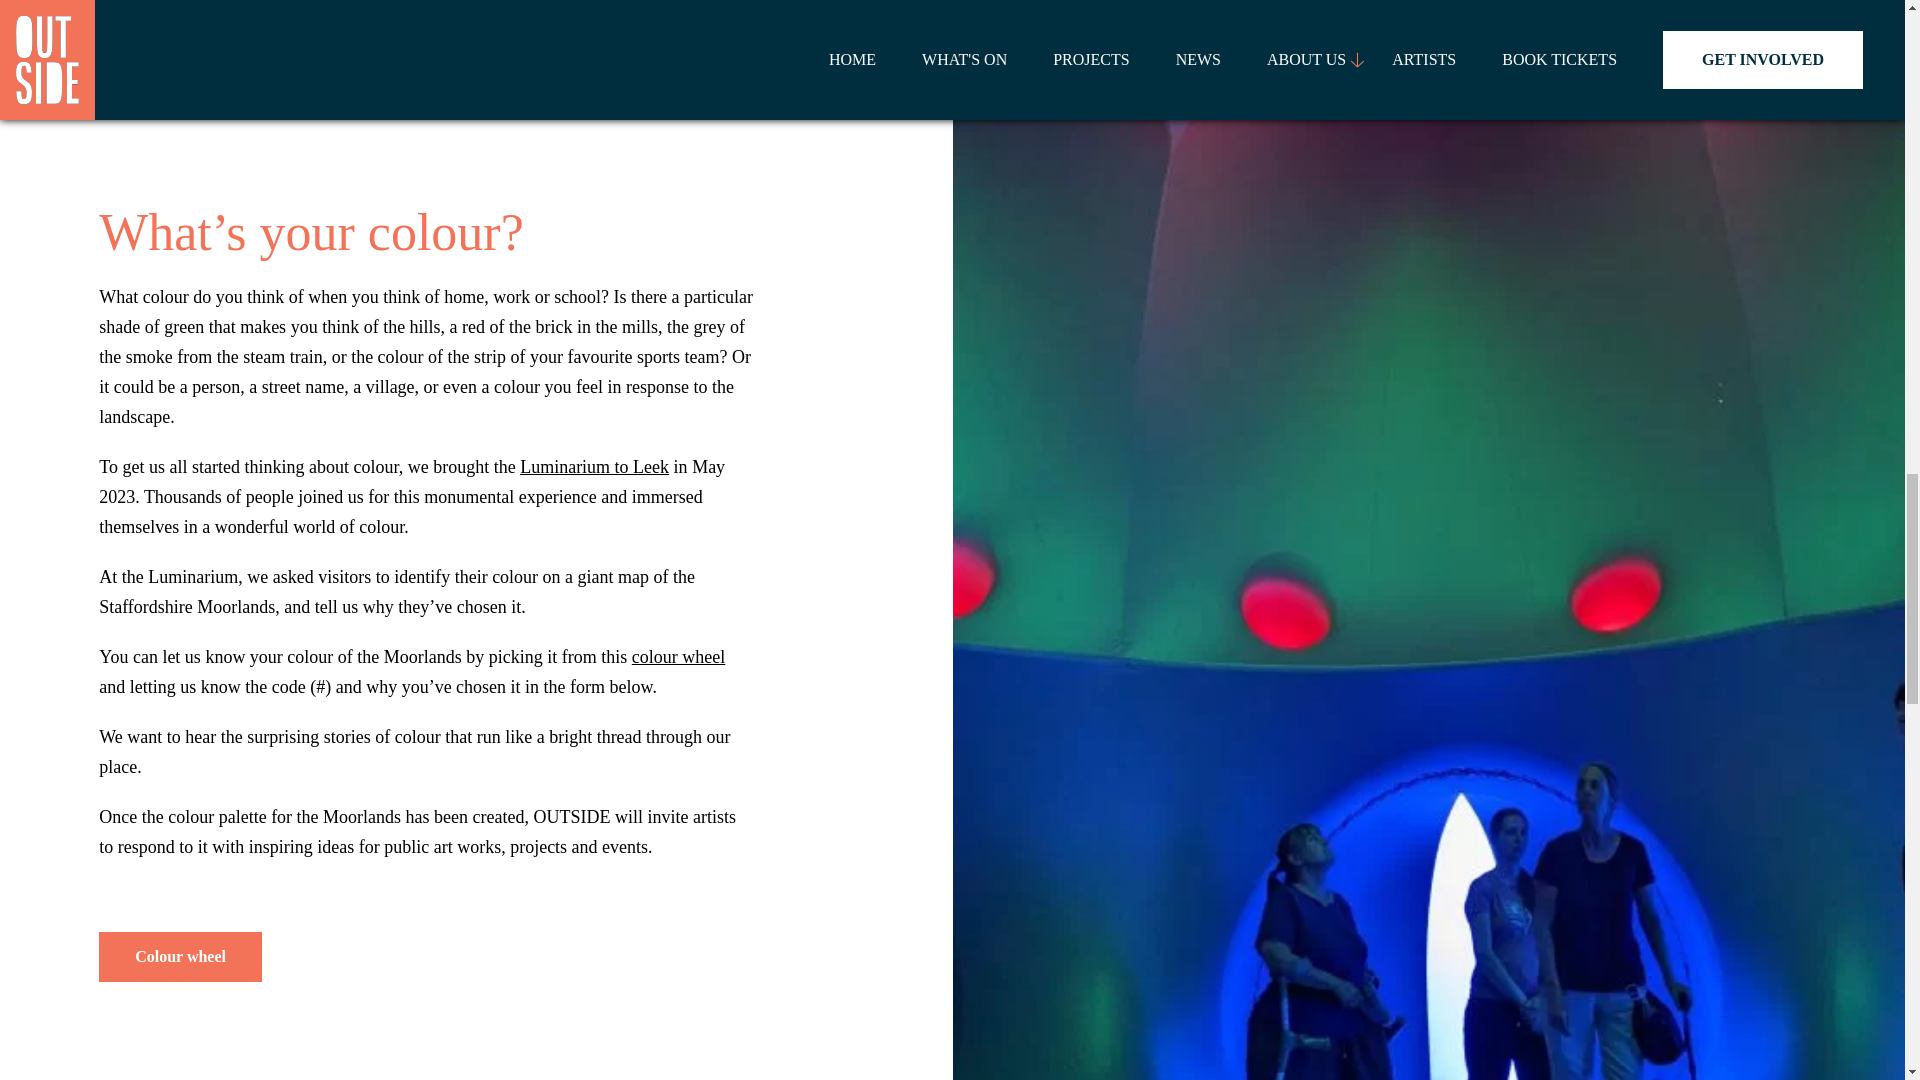 This screenshot has width=1920, height=1080. What do you see at coordinates (180, 956) in the screenshot?
I see `Colour wheel` at bounding box center [180, 956].